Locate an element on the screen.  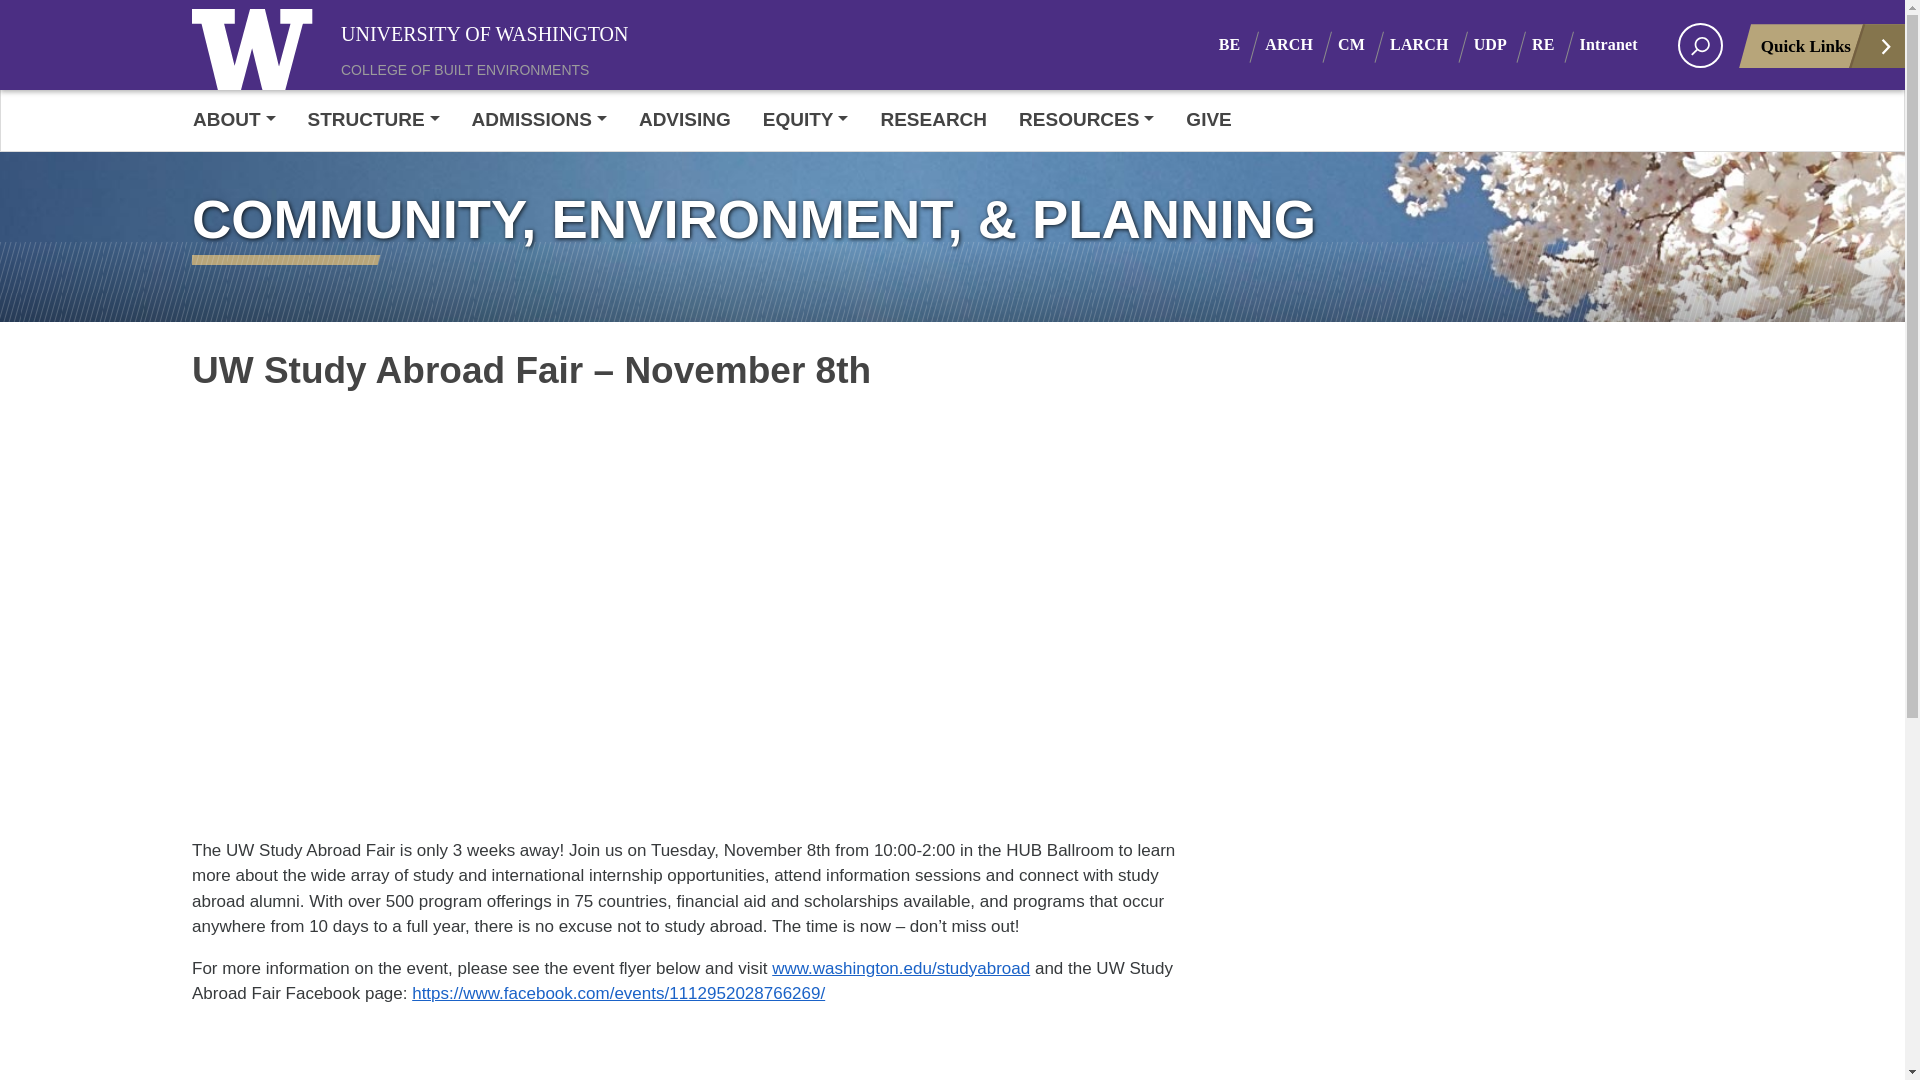
Intranet is located at coordinates (1621, 44).